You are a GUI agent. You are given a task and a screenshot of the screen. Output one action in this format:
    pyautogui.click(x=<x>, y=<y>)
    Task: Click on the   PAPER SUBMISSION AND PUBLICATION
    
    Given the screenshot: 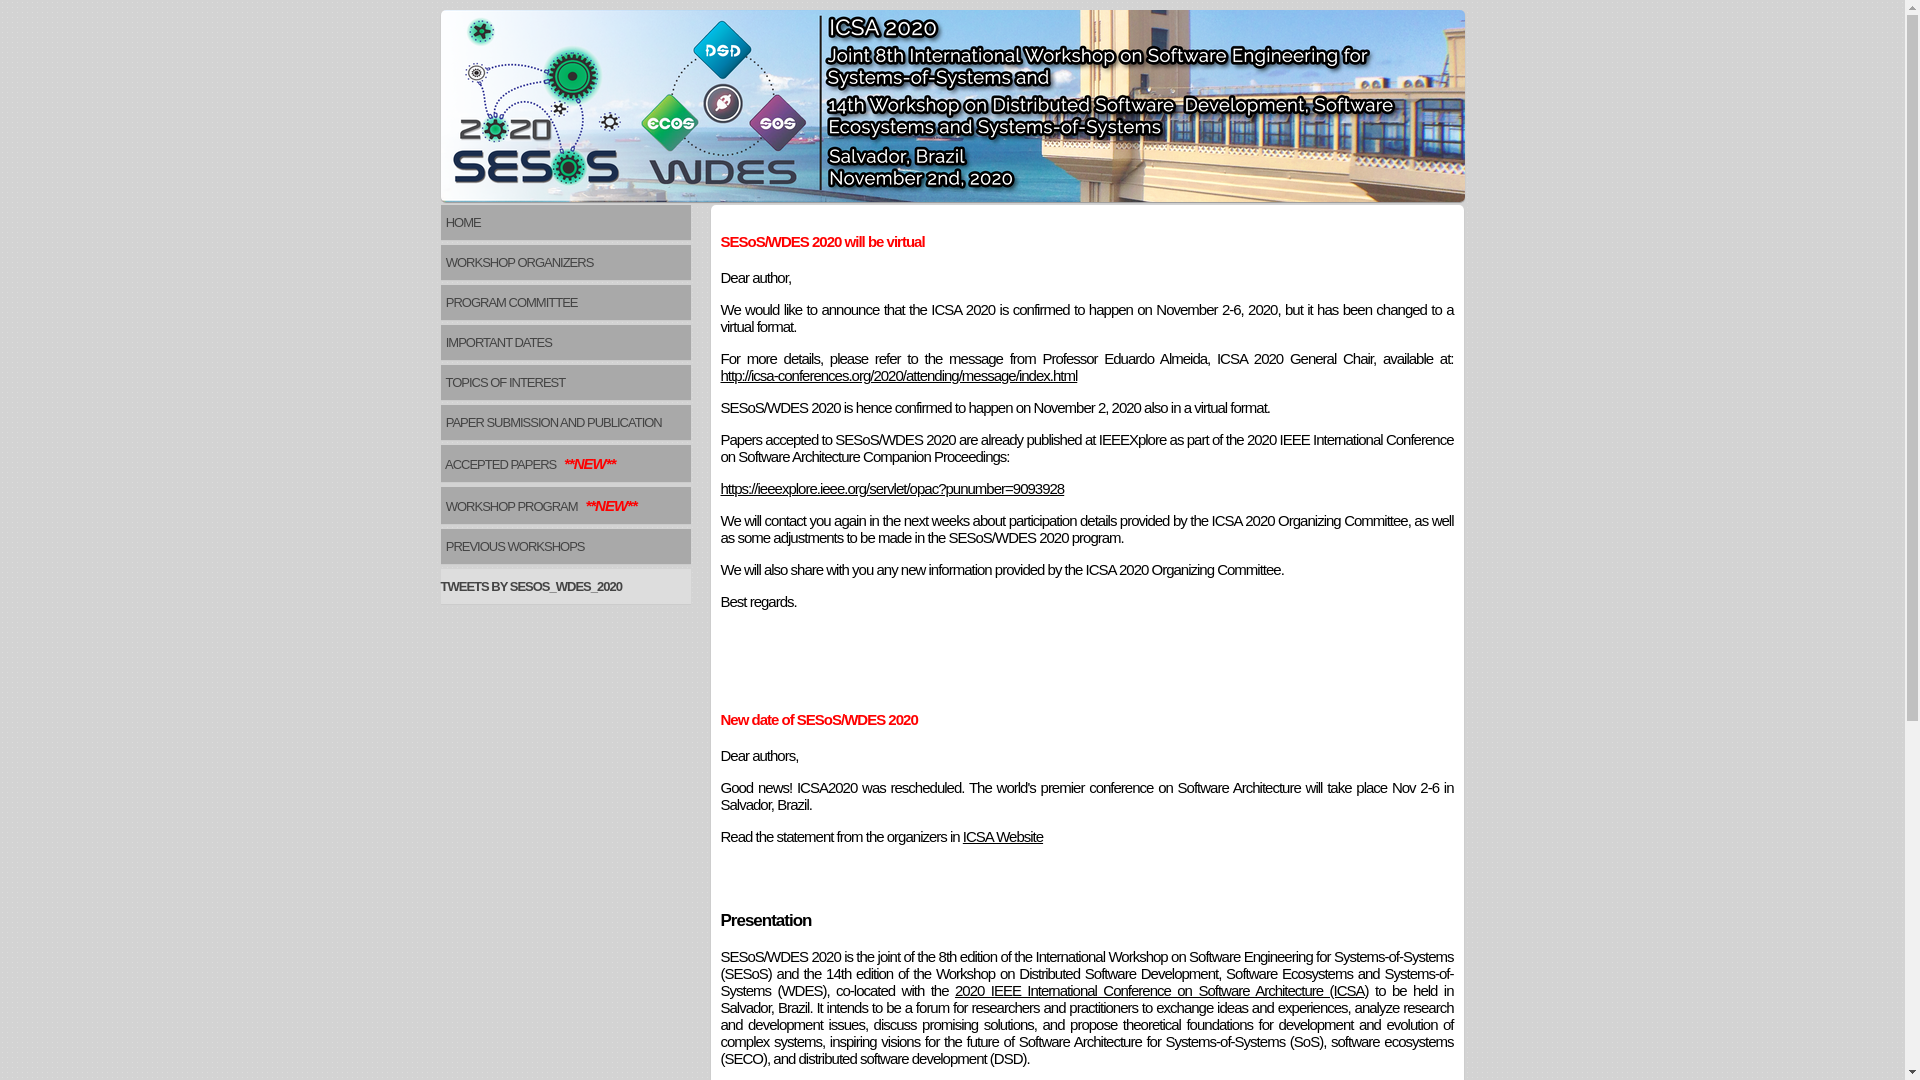 What is the action you would take?
    pyautogui.click(x=565, y=422)
    